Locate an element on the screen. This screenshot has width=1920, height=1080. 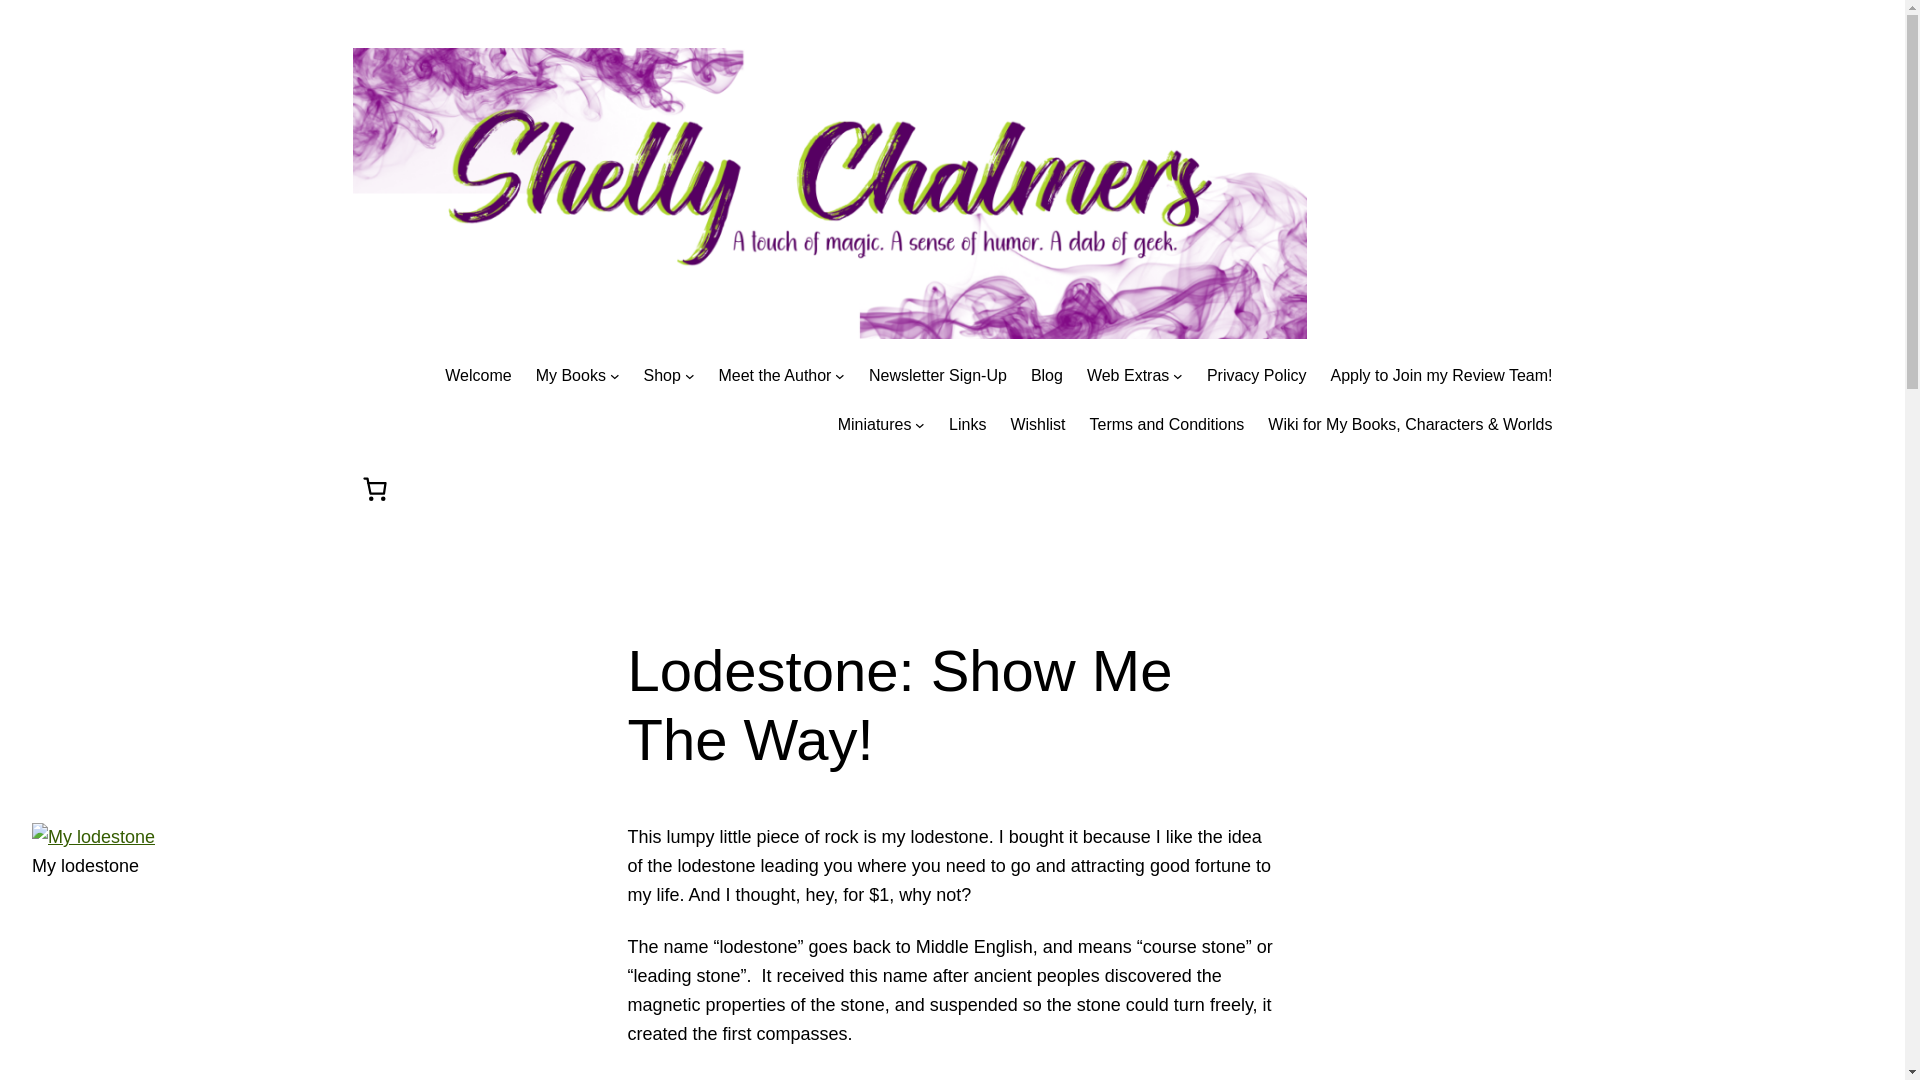
Meet the Author is located at coordinates (774, 375).